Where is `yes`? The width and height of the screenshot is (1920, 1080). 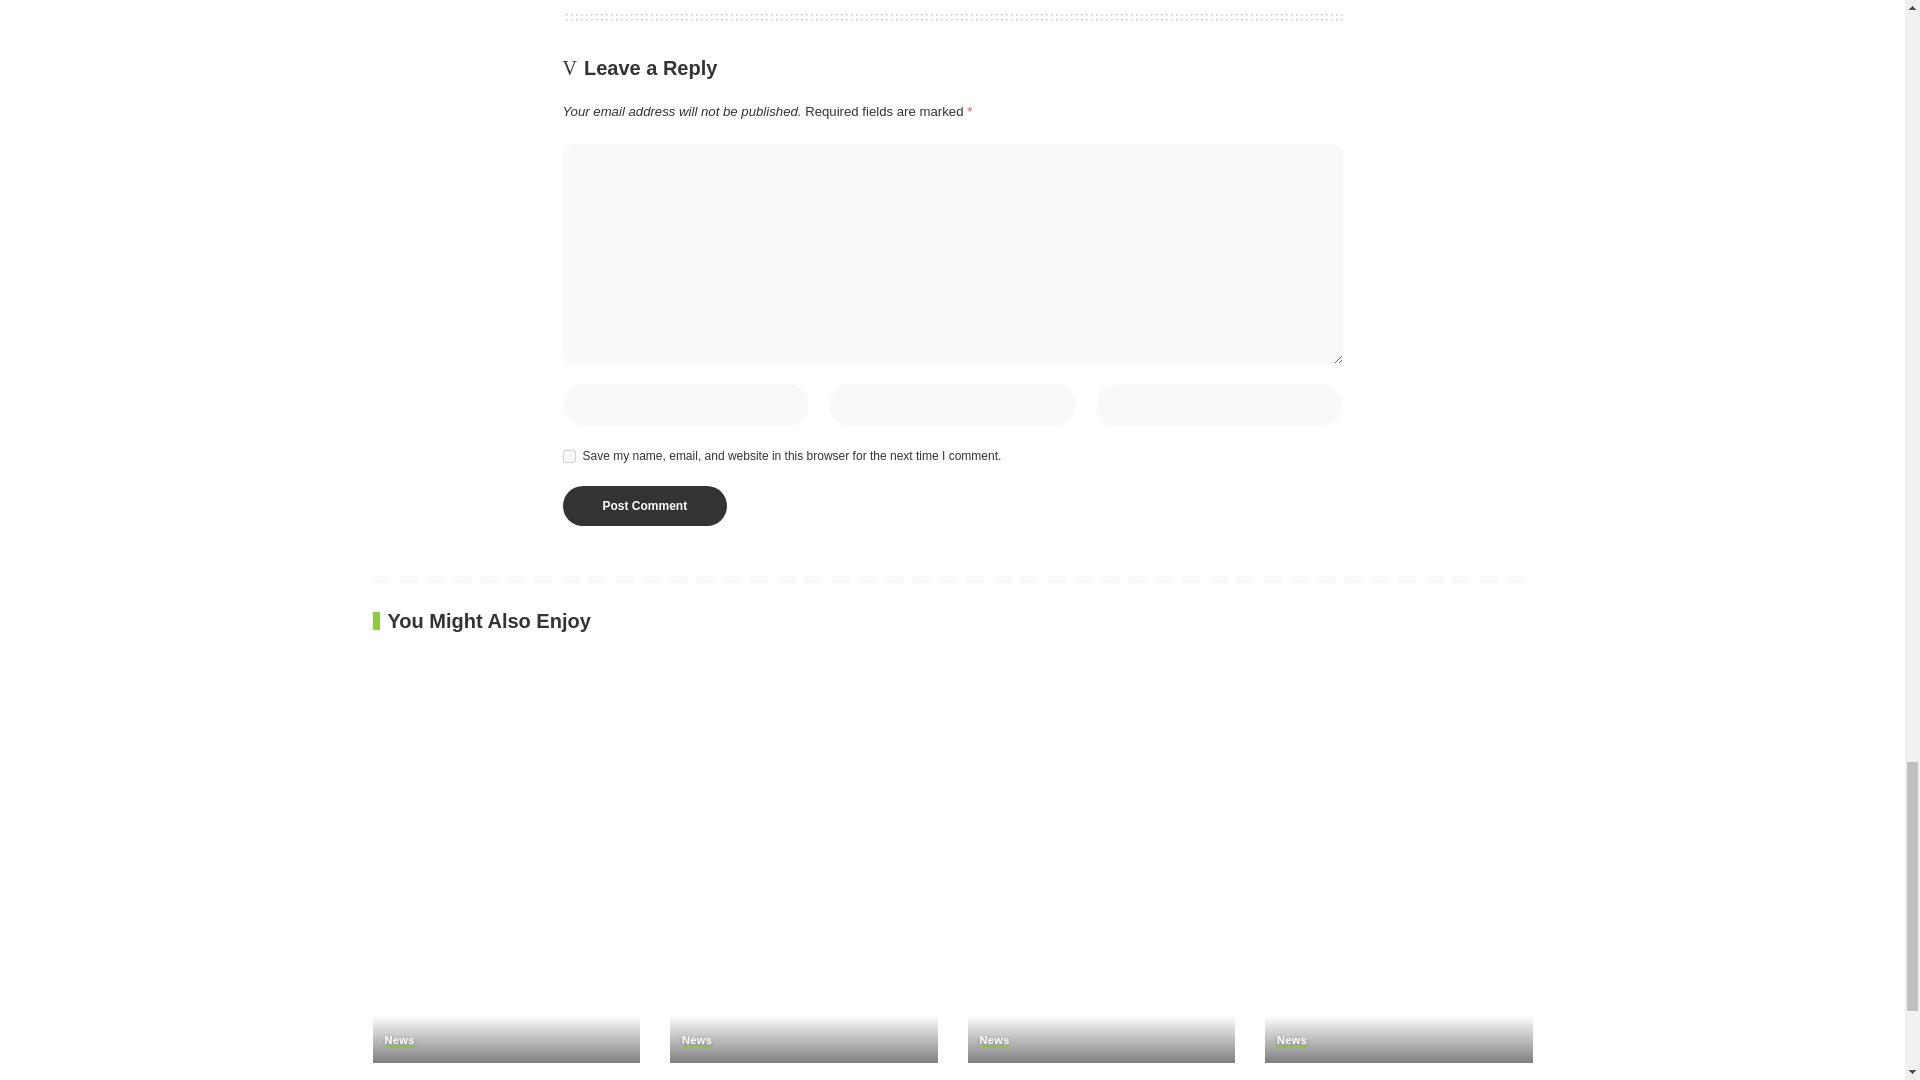 yes is located at coordinates (568, 456).